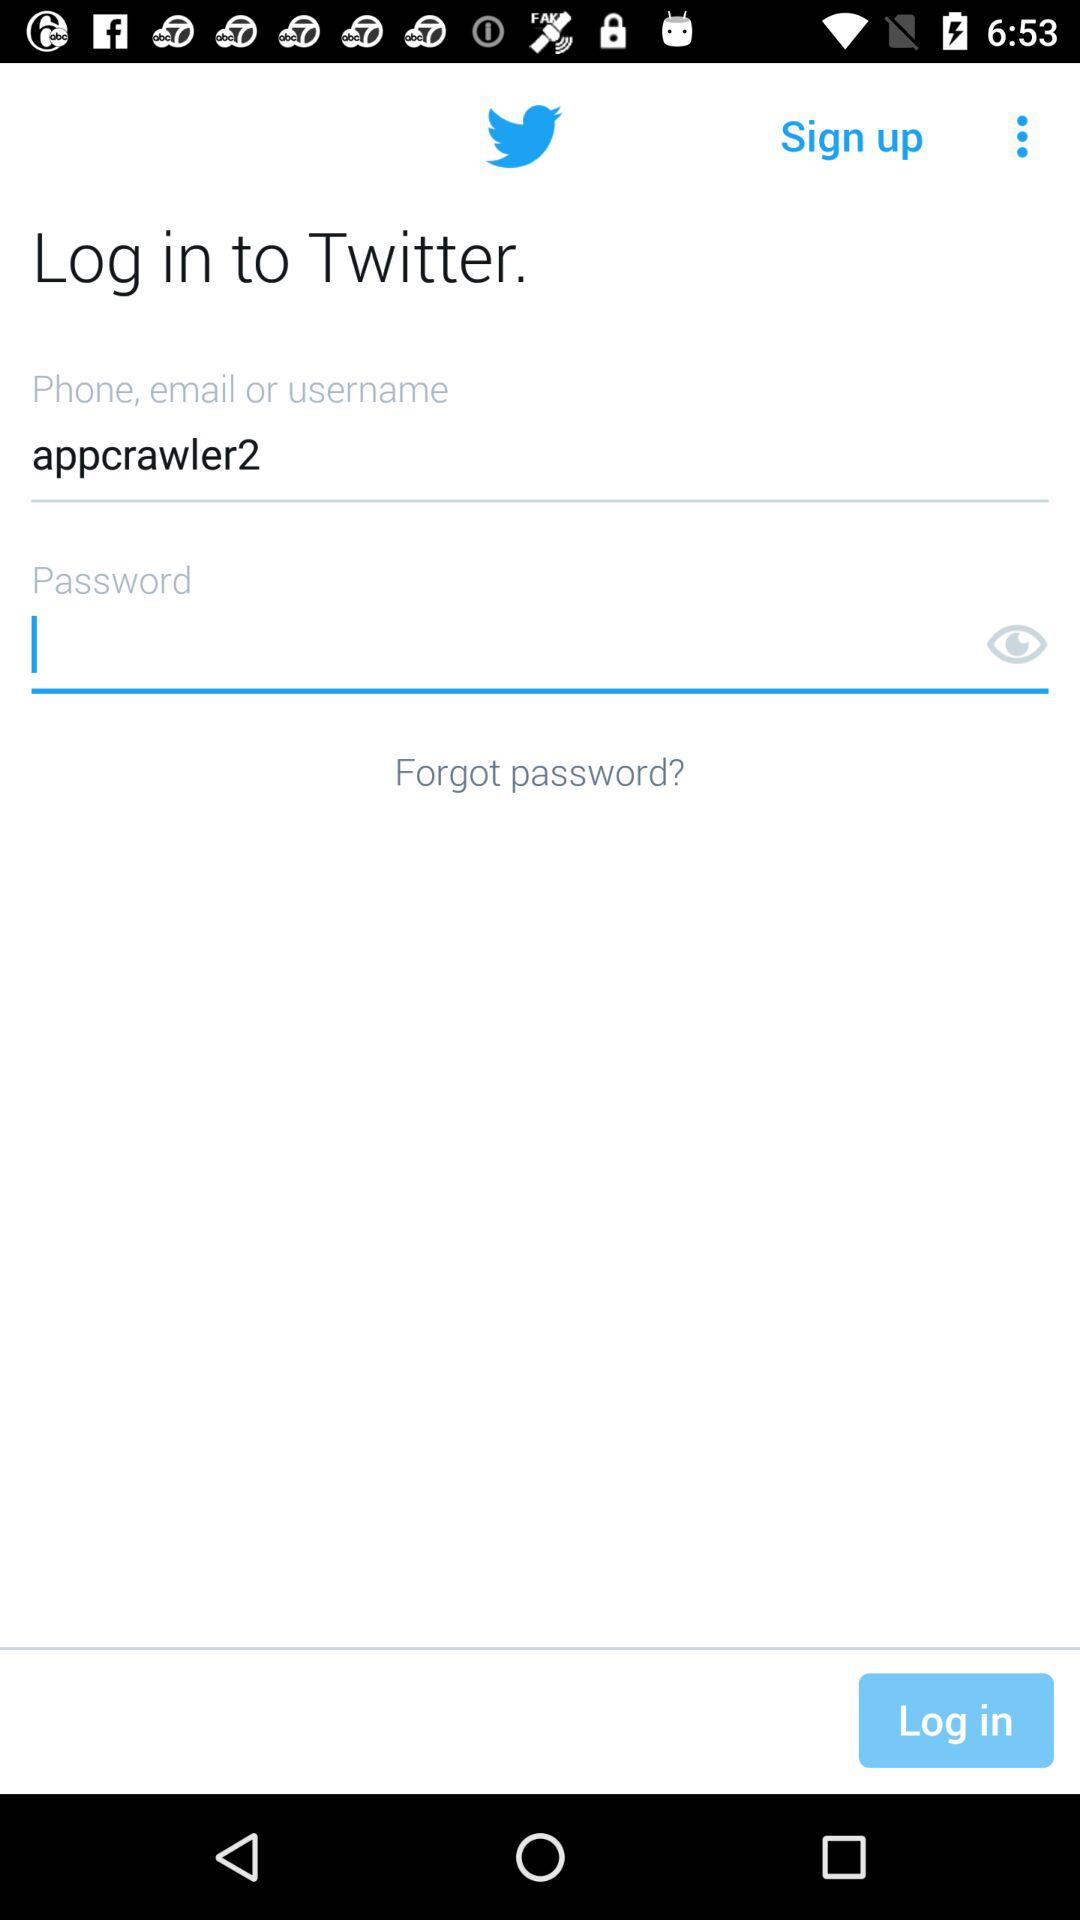 This screenshot has height=1920, width=1080. Describe the element at coordinates (540, 428) in the screenshot. I see `press the item below log in to item` at that location.